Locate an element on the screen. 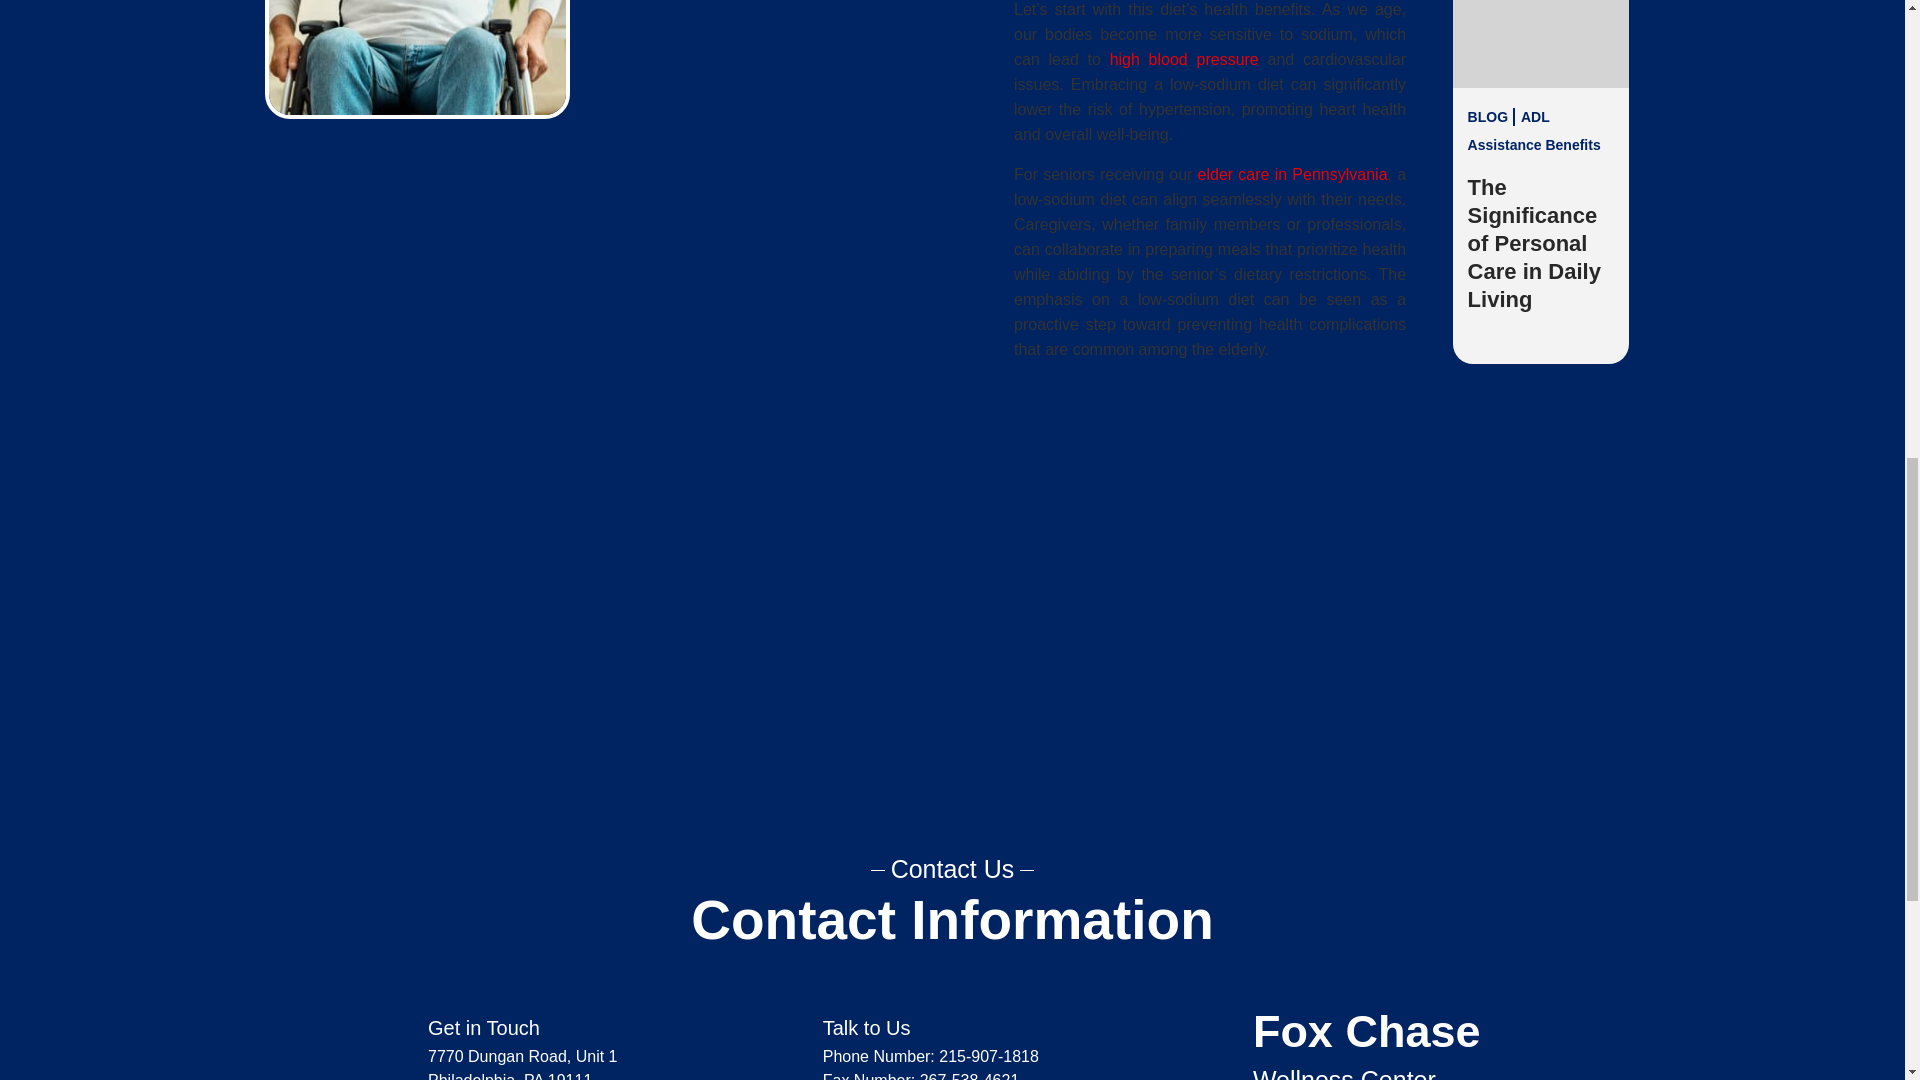  elder care in Pennsylvania is located at coordinates (1293, 174).